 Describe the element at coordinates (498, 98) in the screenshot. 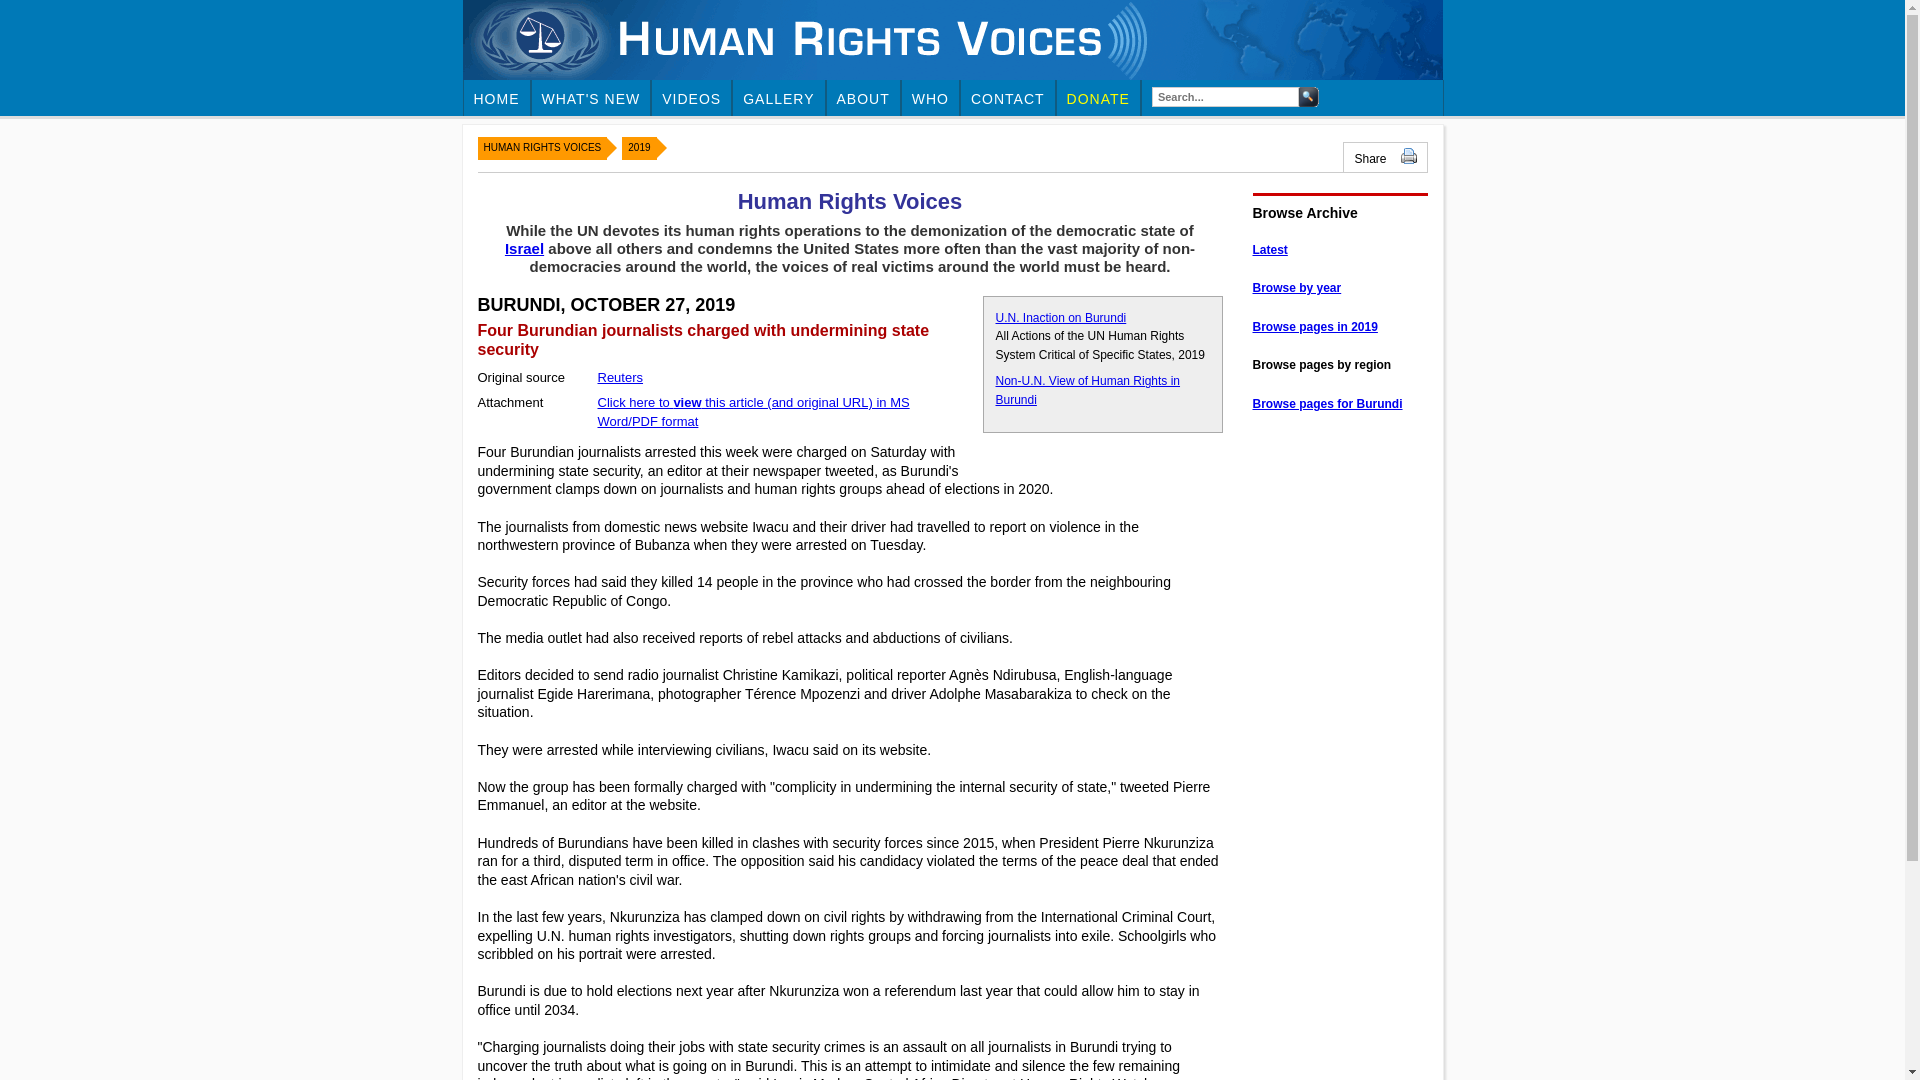

I see `HOME` at that location.